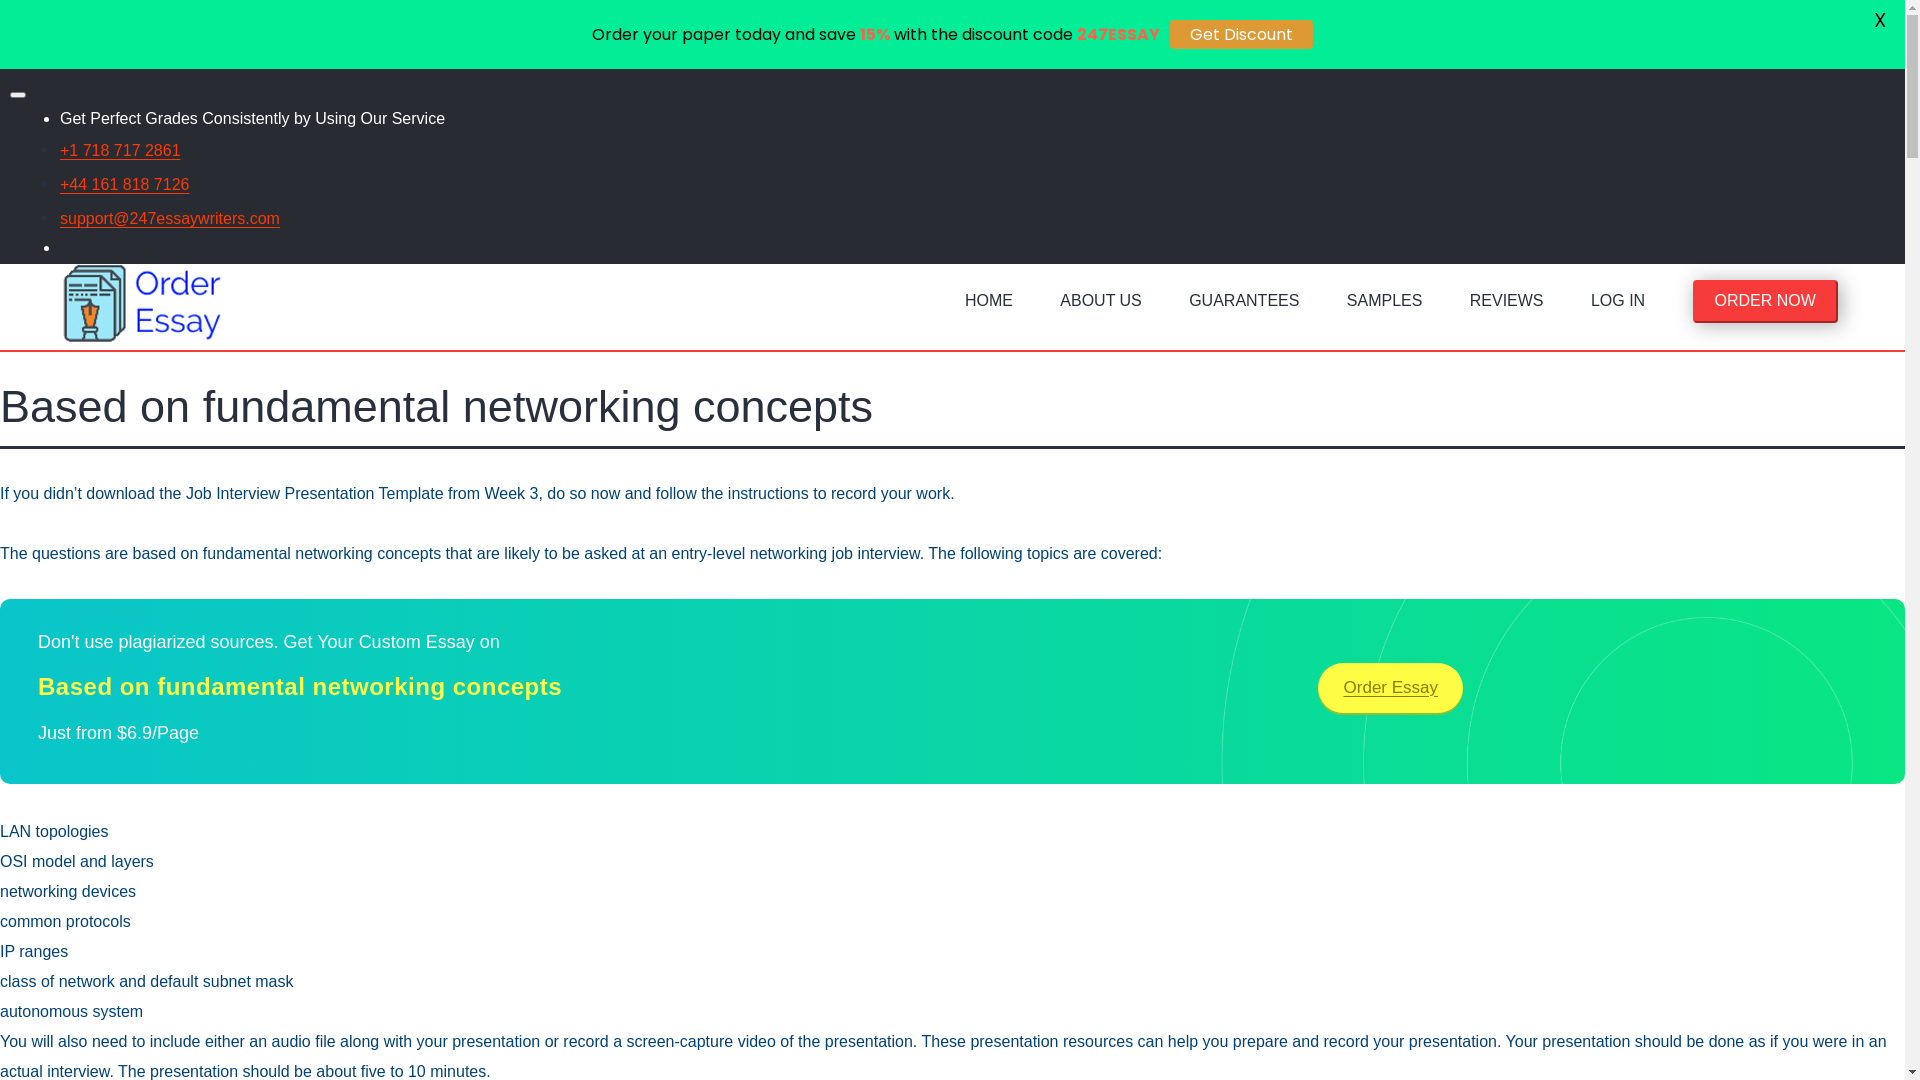 This screenshot has width=1920, height=1080. What do you see at coordinates (124, 184) in the screenshot?
I see `+44 161 818 7126` at bounding box center [124, 184].